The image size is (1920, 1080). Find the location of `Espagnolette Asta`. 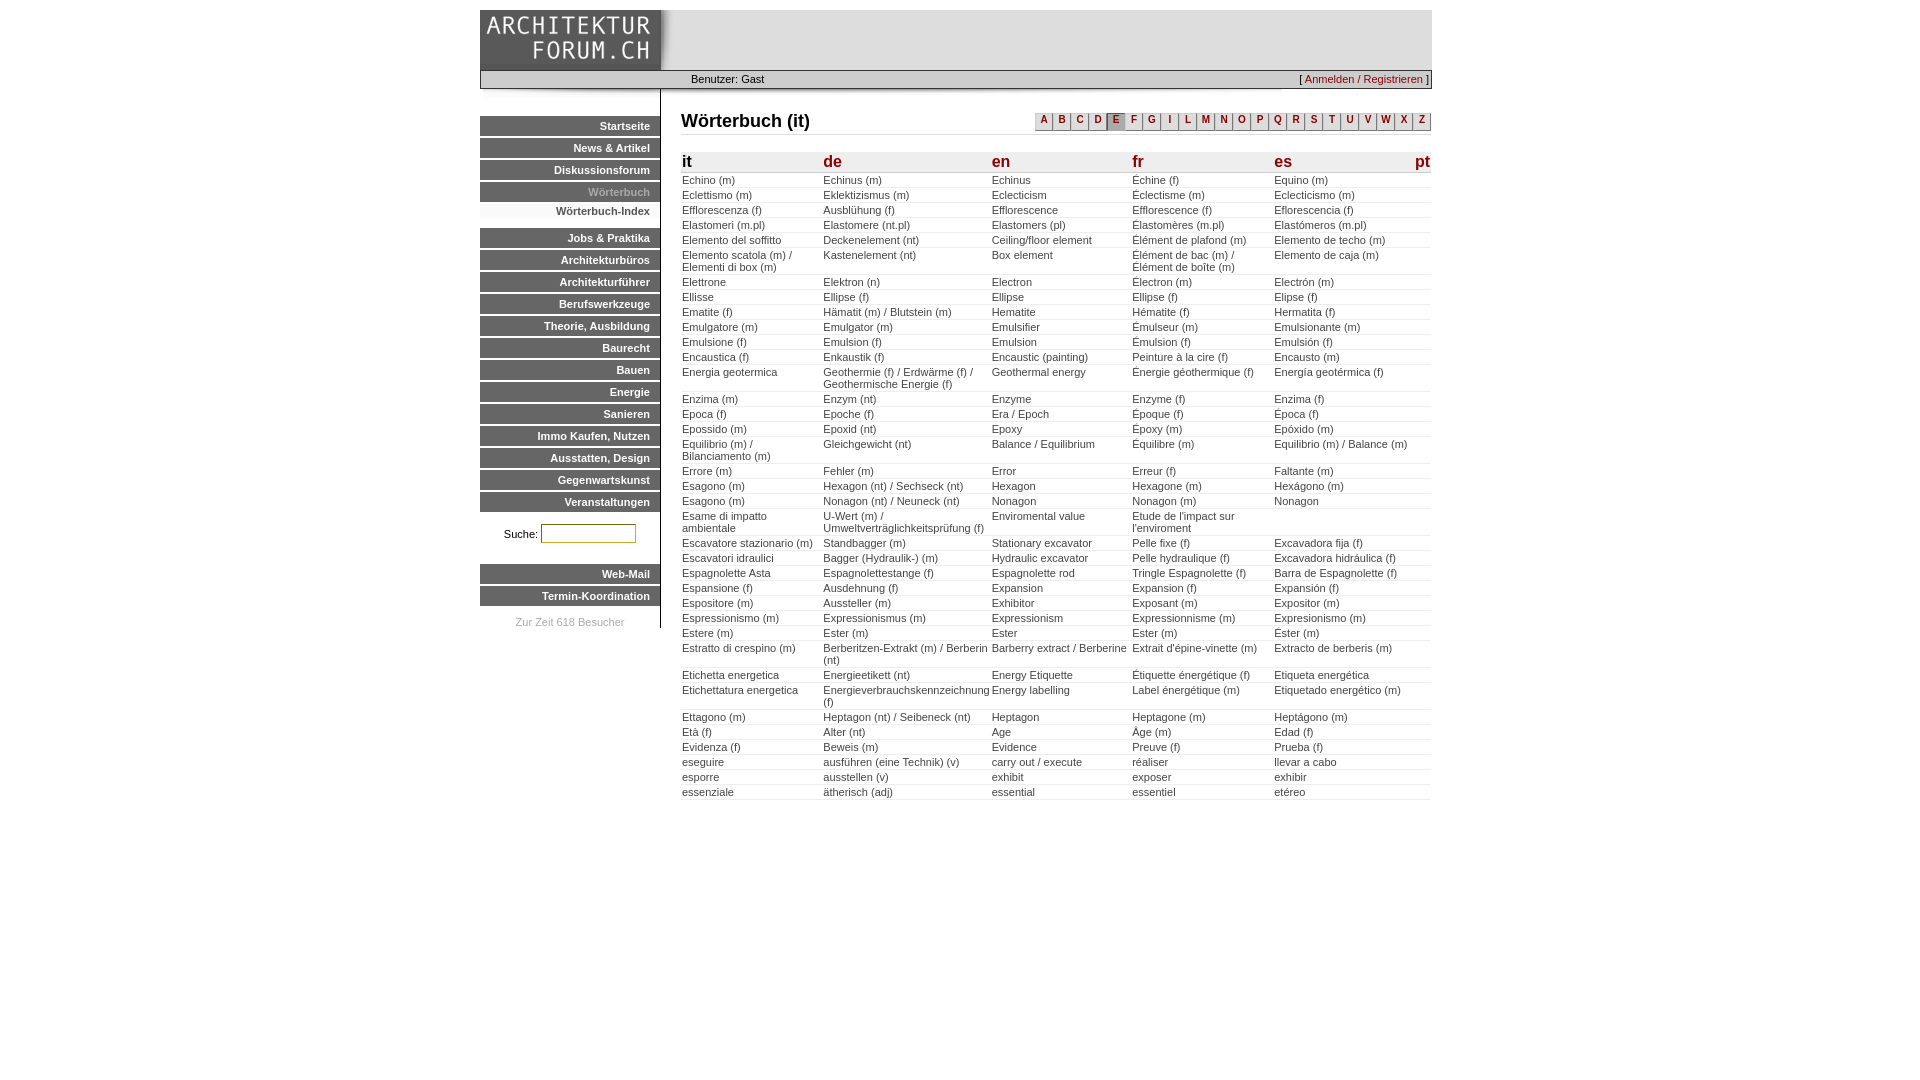

Espagnolette Asta is located at coordinates (726, 573).